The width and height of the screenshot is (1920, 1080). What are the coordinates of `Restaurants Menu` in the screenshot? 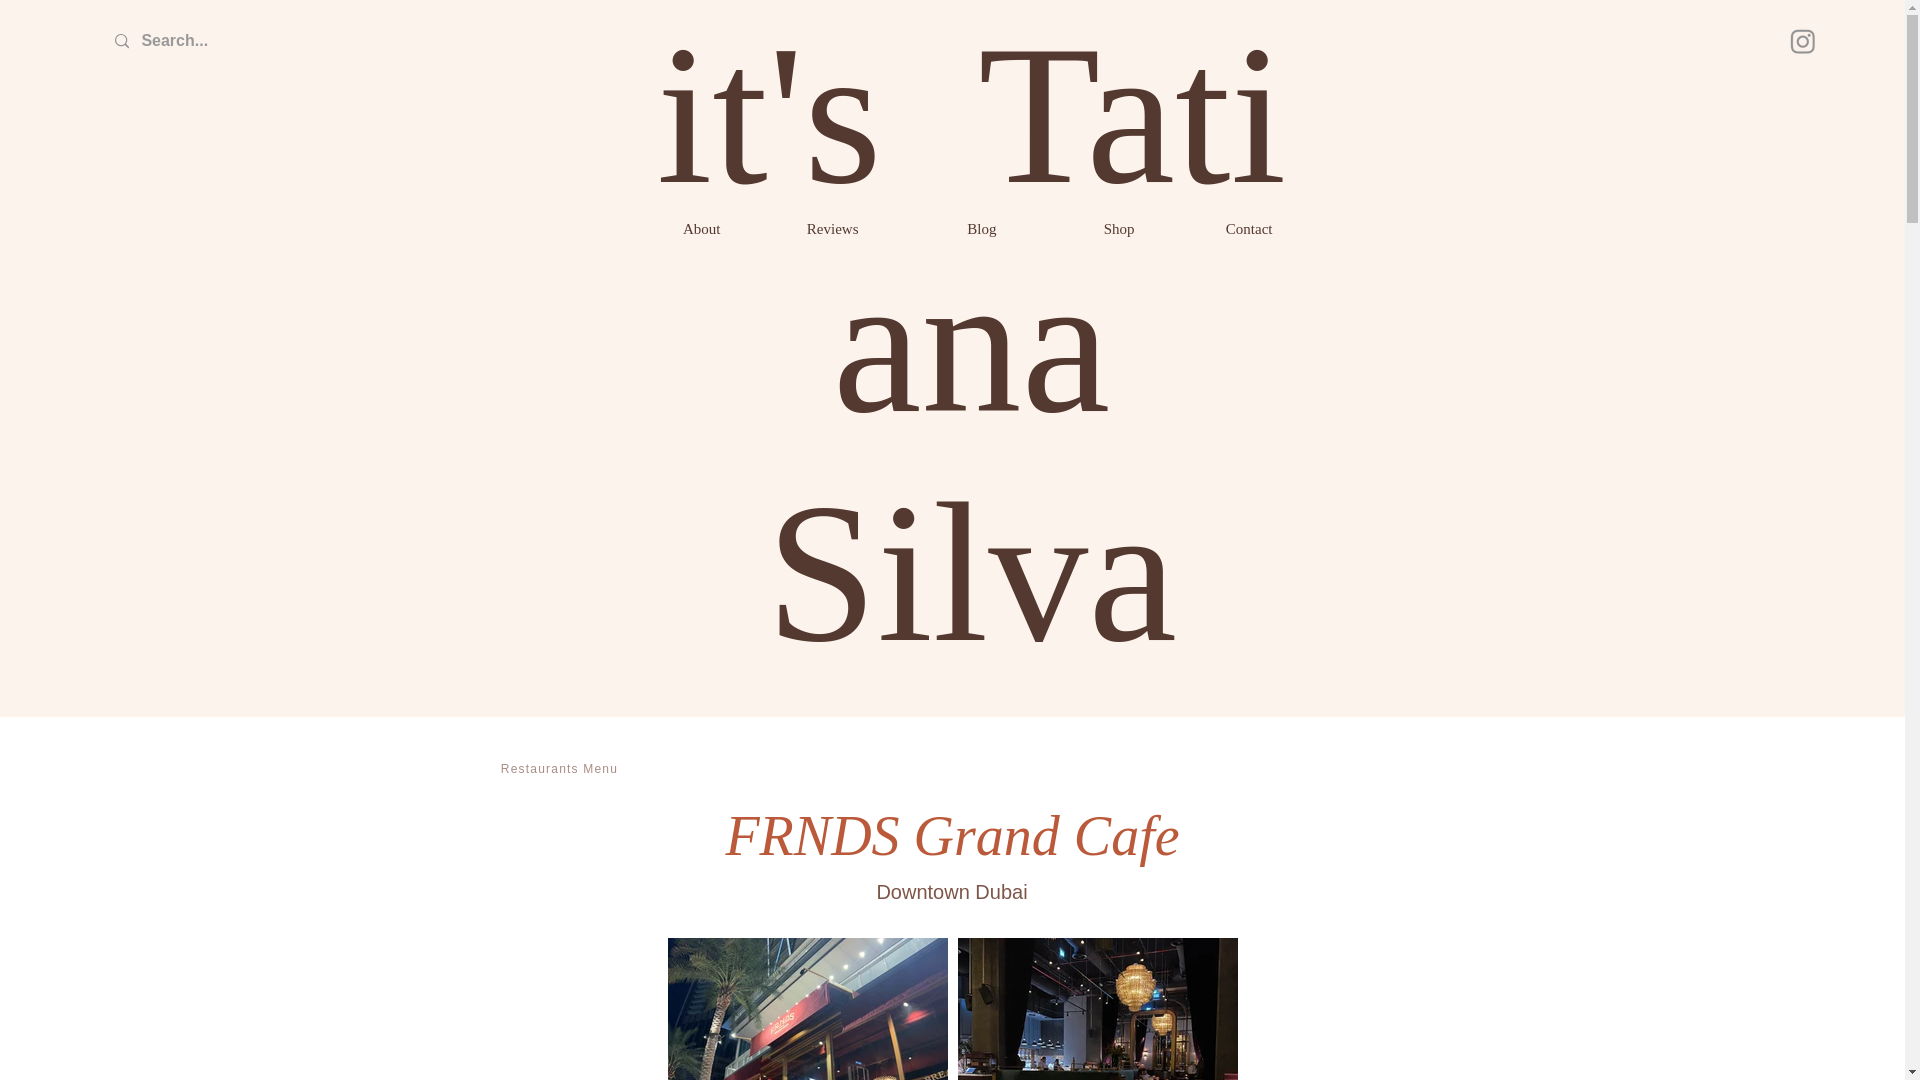 It's located at (561, 769).